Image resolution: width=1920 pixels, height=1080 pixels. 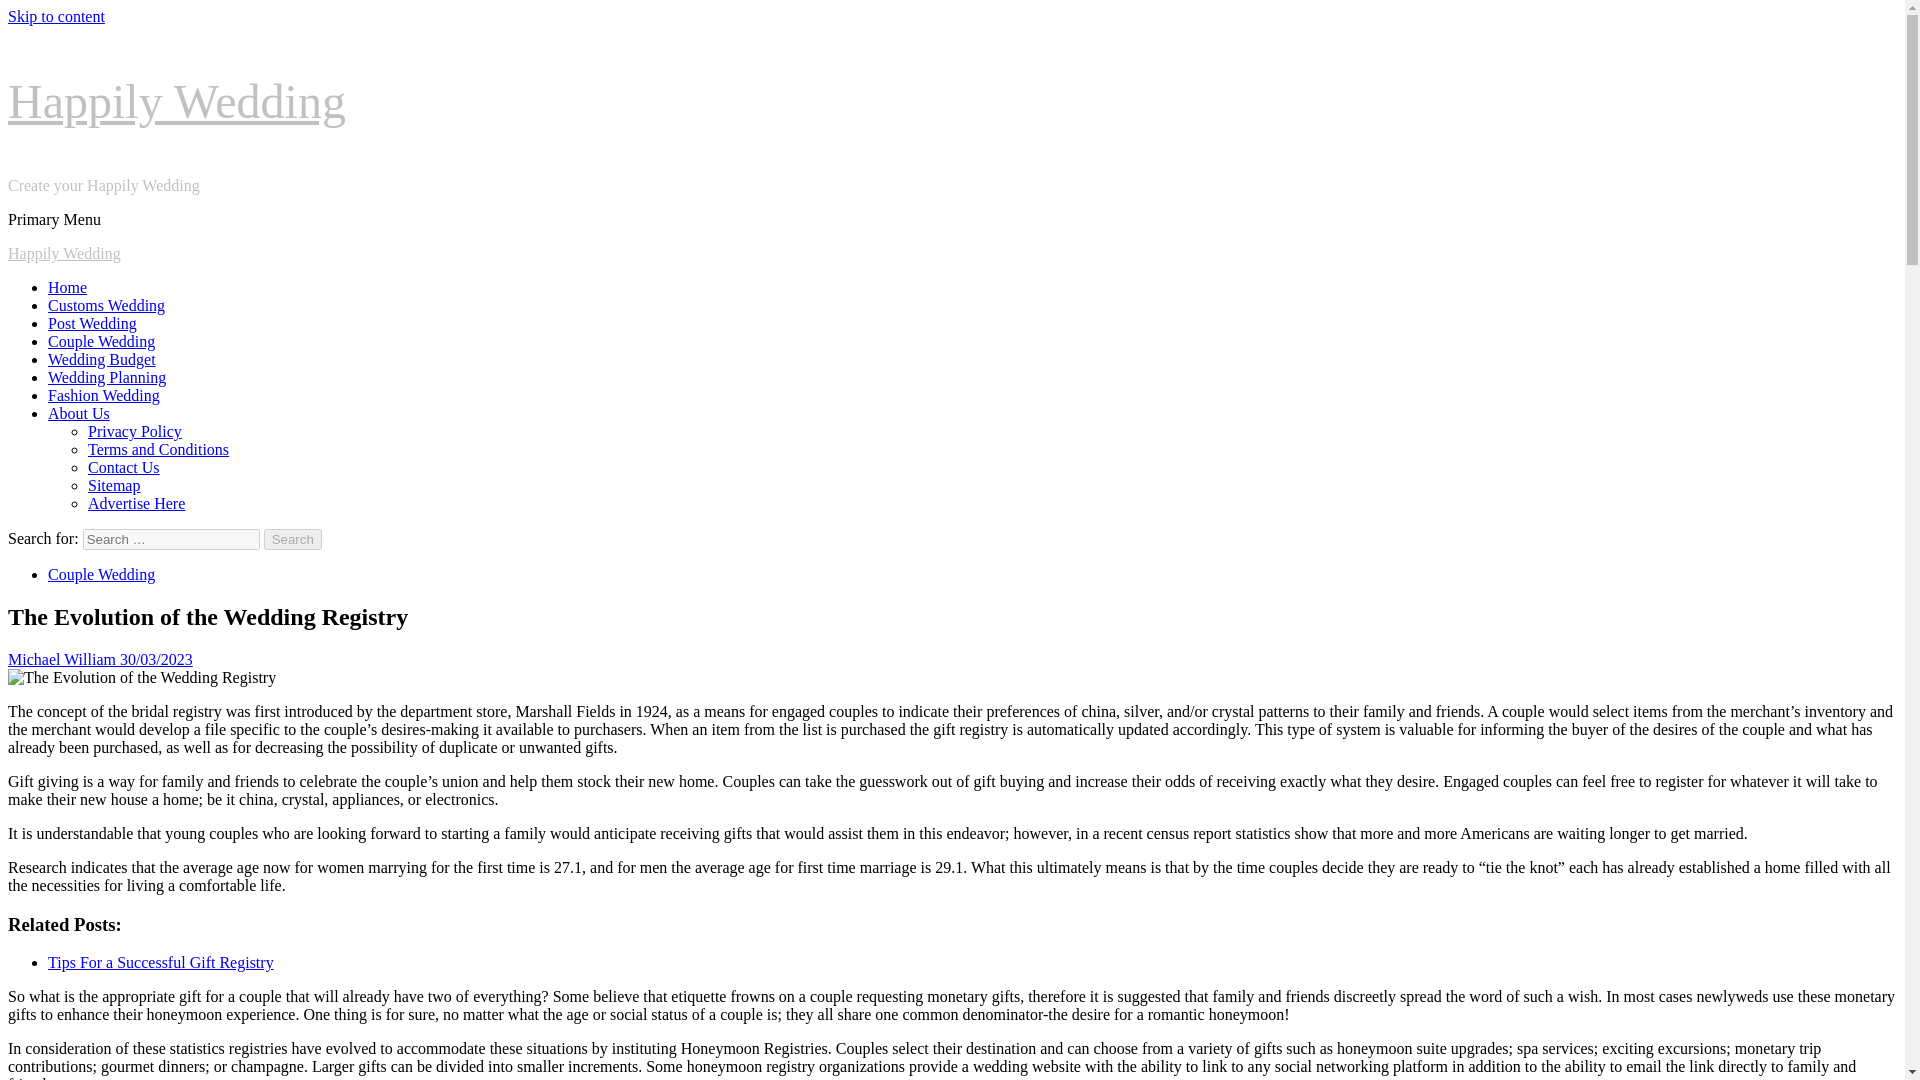 What do you see at coordinates (106, 306) in the screenshot?
I see `Customs Wedding` at bounding box center [106, 306].